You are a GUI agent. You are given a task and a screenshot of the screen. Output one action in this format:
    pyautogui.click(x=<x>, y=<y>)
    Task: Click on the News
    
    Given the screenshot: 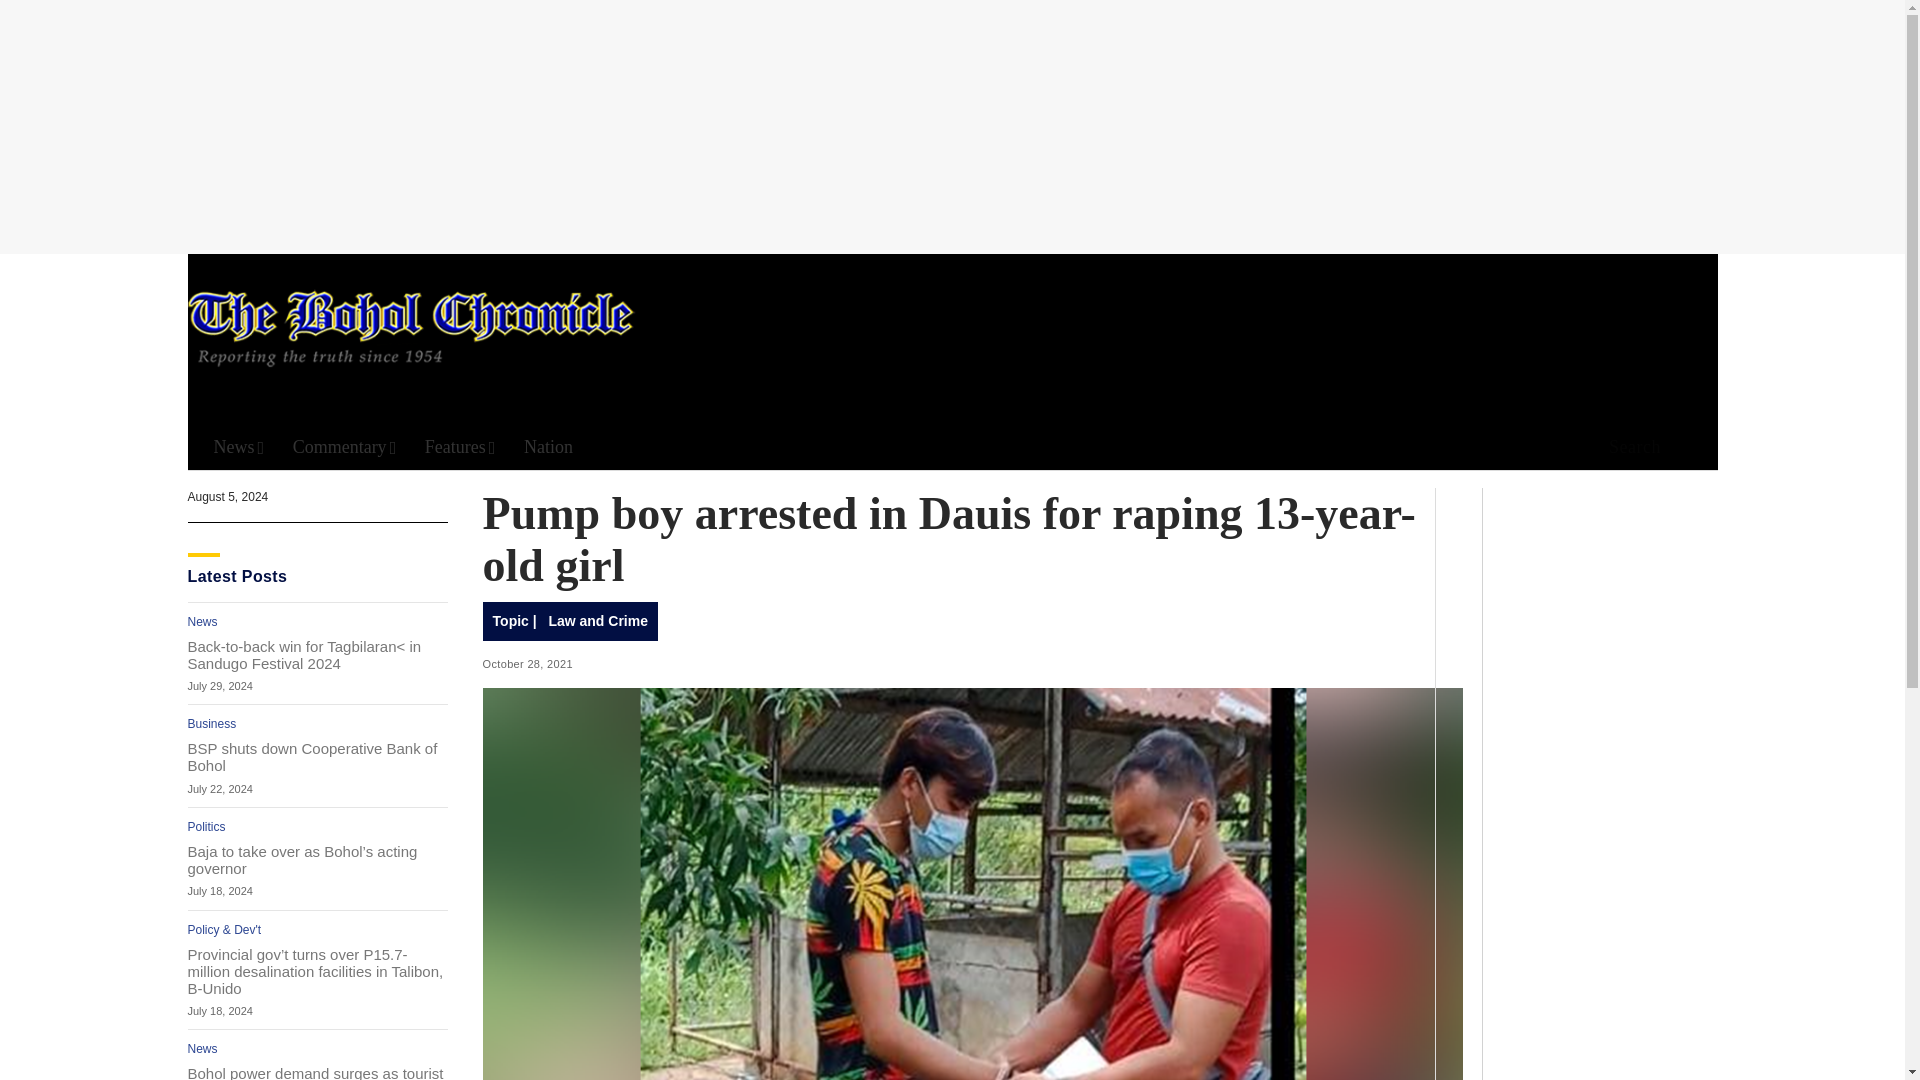 What is the action you would take?
    pyautogui.click(x=238, y=447)
    